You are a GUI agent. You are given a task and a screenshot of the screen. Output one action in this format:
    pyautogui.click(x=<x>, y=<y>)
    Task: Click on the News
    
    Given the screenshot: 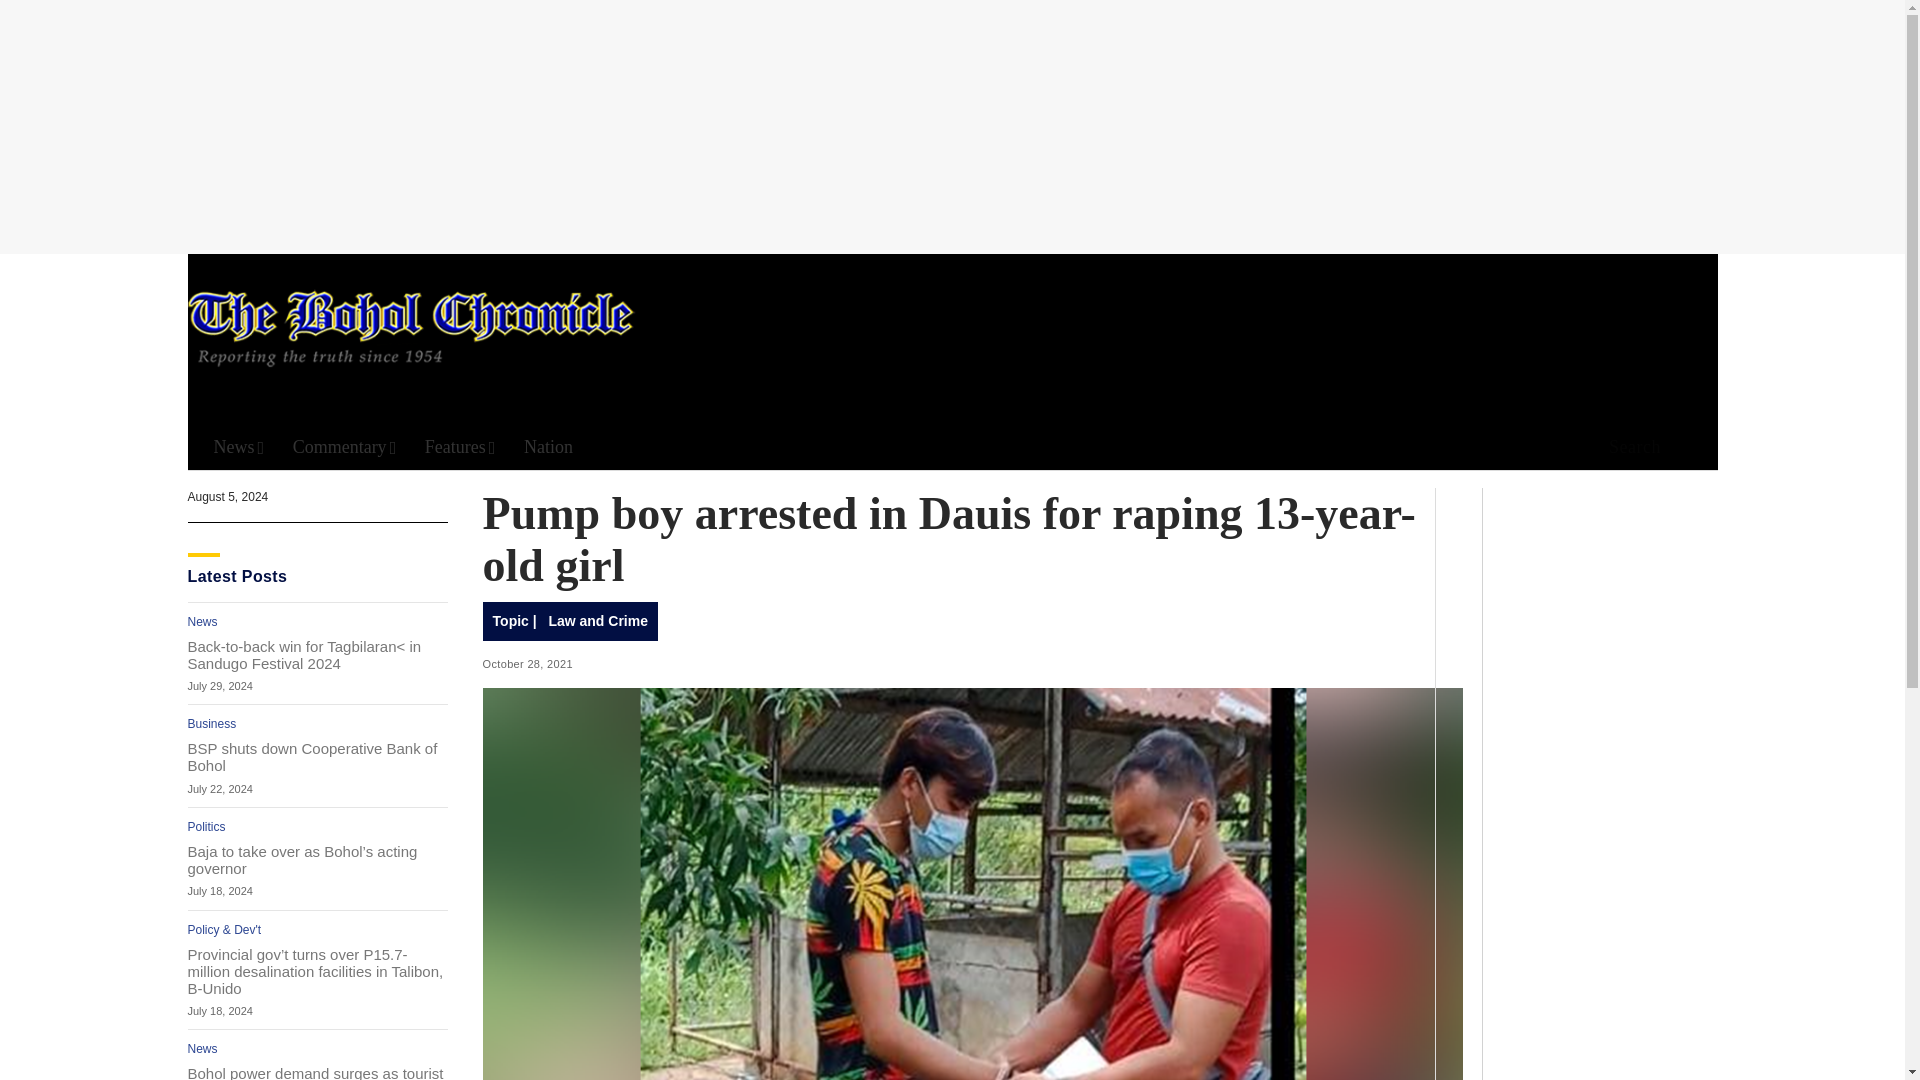 What is the action you would take?
    pyautogui.click(x=238, y=447)
    